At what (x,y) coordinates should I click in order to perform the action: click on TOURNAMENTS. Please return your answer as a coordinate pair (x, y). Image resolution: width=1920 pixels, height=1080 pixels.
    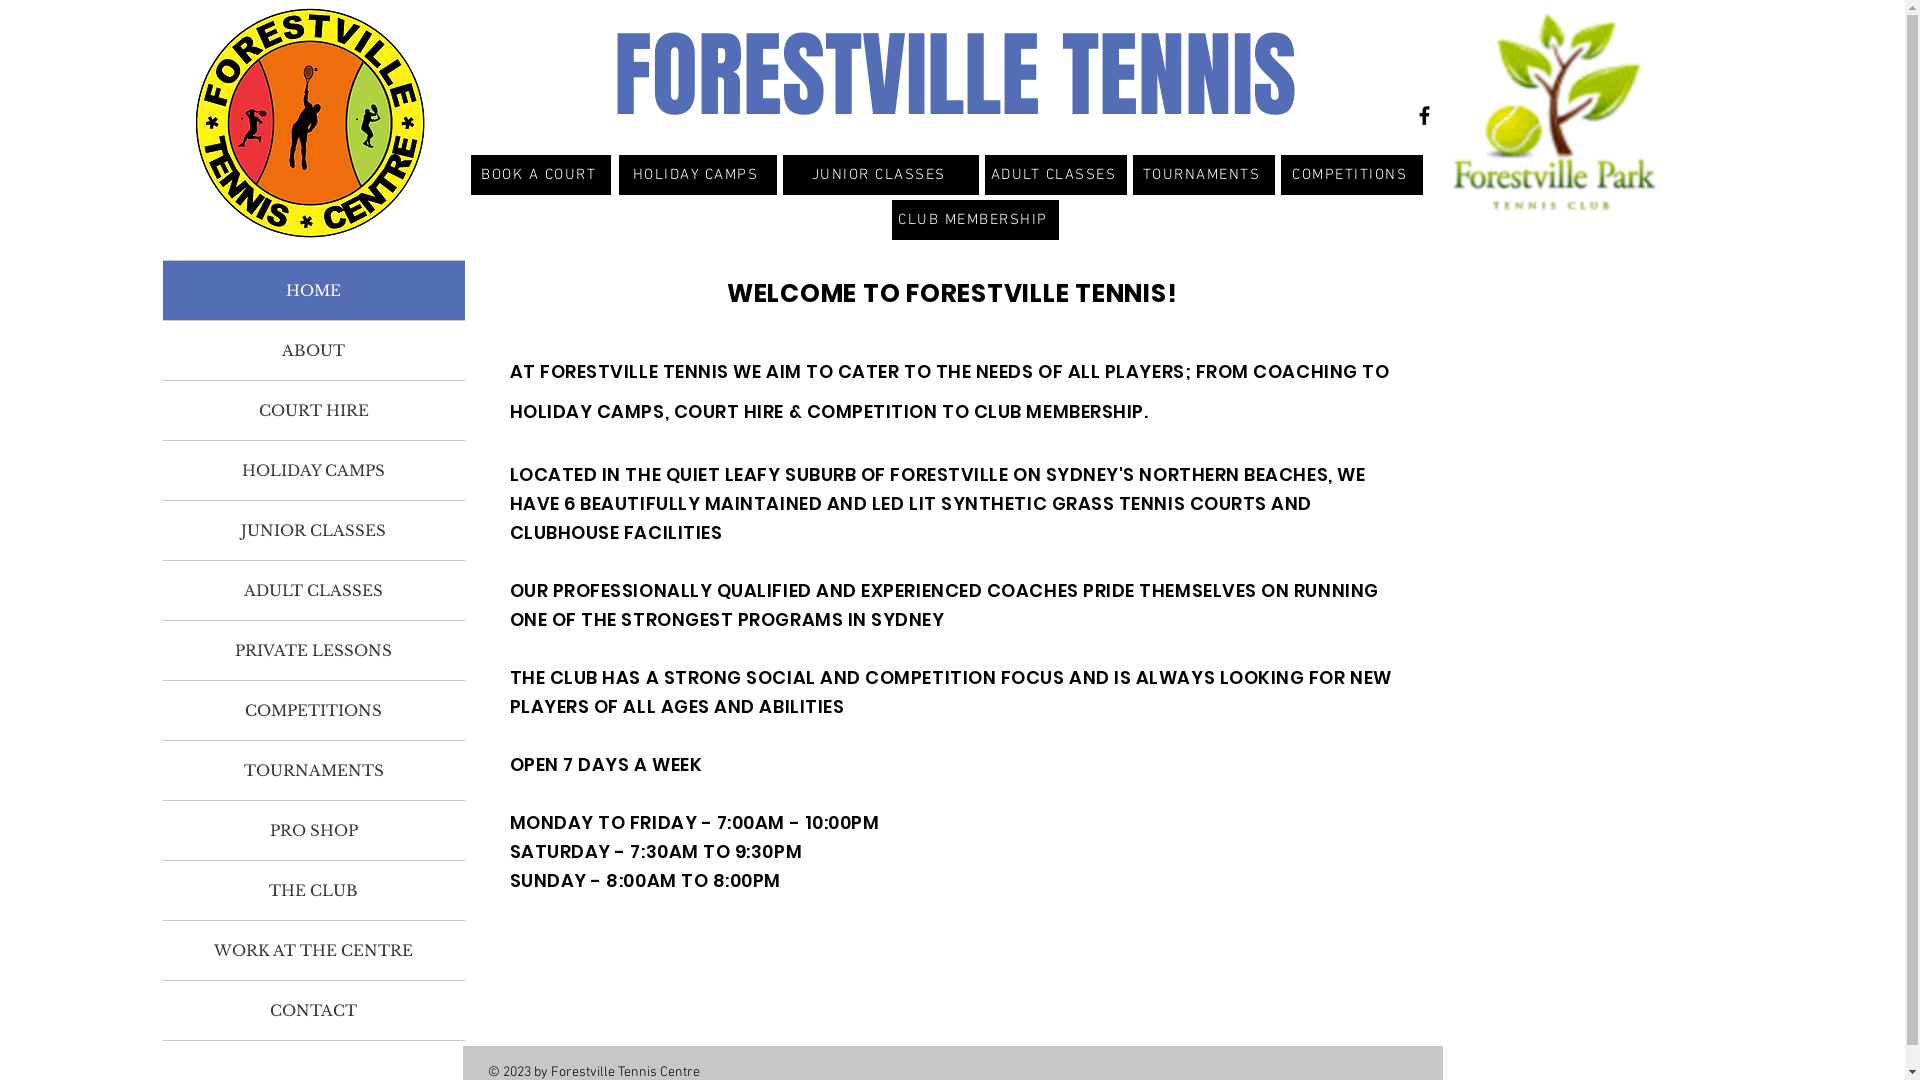
    Looking at the image, I should click on (313, 770).